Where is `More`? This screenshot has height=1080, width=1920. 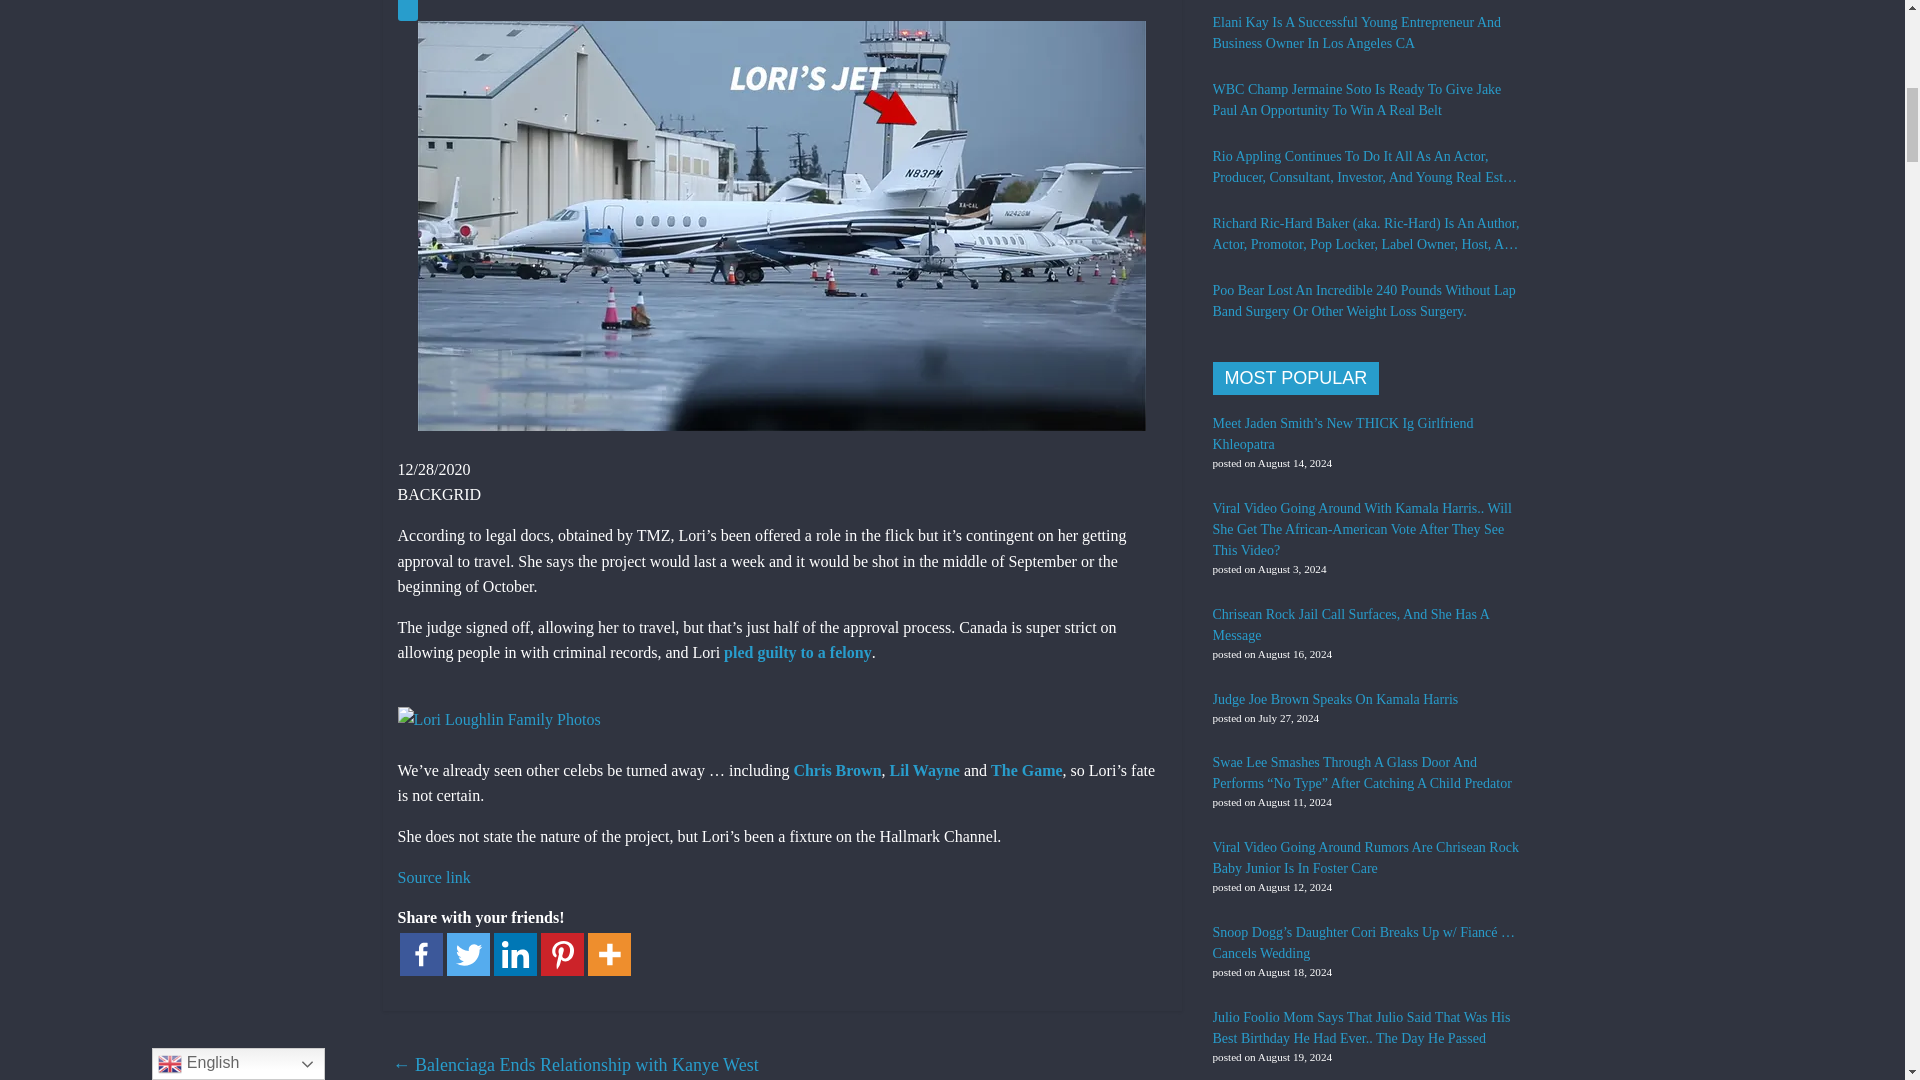 More is located at coordinates (609, 954).